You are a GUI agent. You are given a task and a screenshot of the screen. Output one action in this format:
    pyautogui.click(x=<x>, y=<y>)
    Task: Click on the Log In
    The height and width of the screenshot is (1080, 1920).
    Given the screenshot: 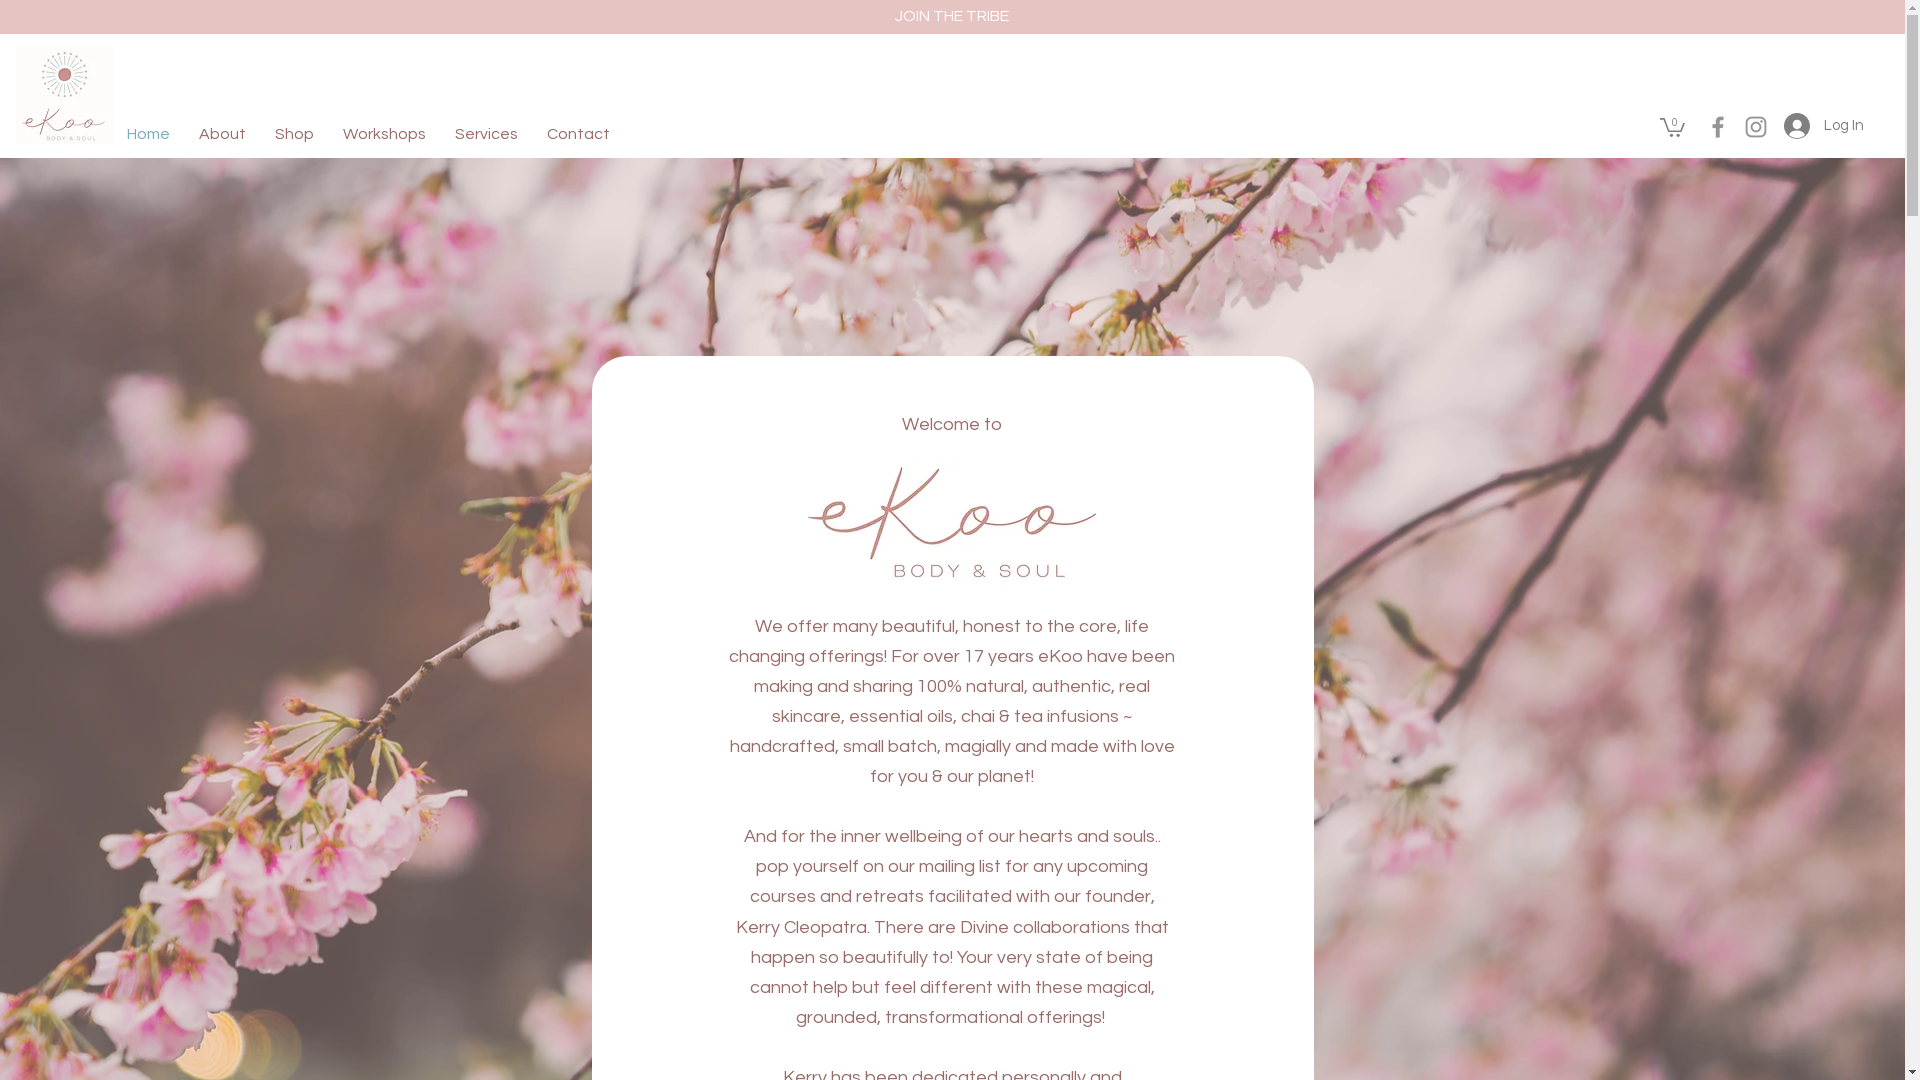 What is the action you would take?
    pyautogui.click(x=1818, y=126)
    